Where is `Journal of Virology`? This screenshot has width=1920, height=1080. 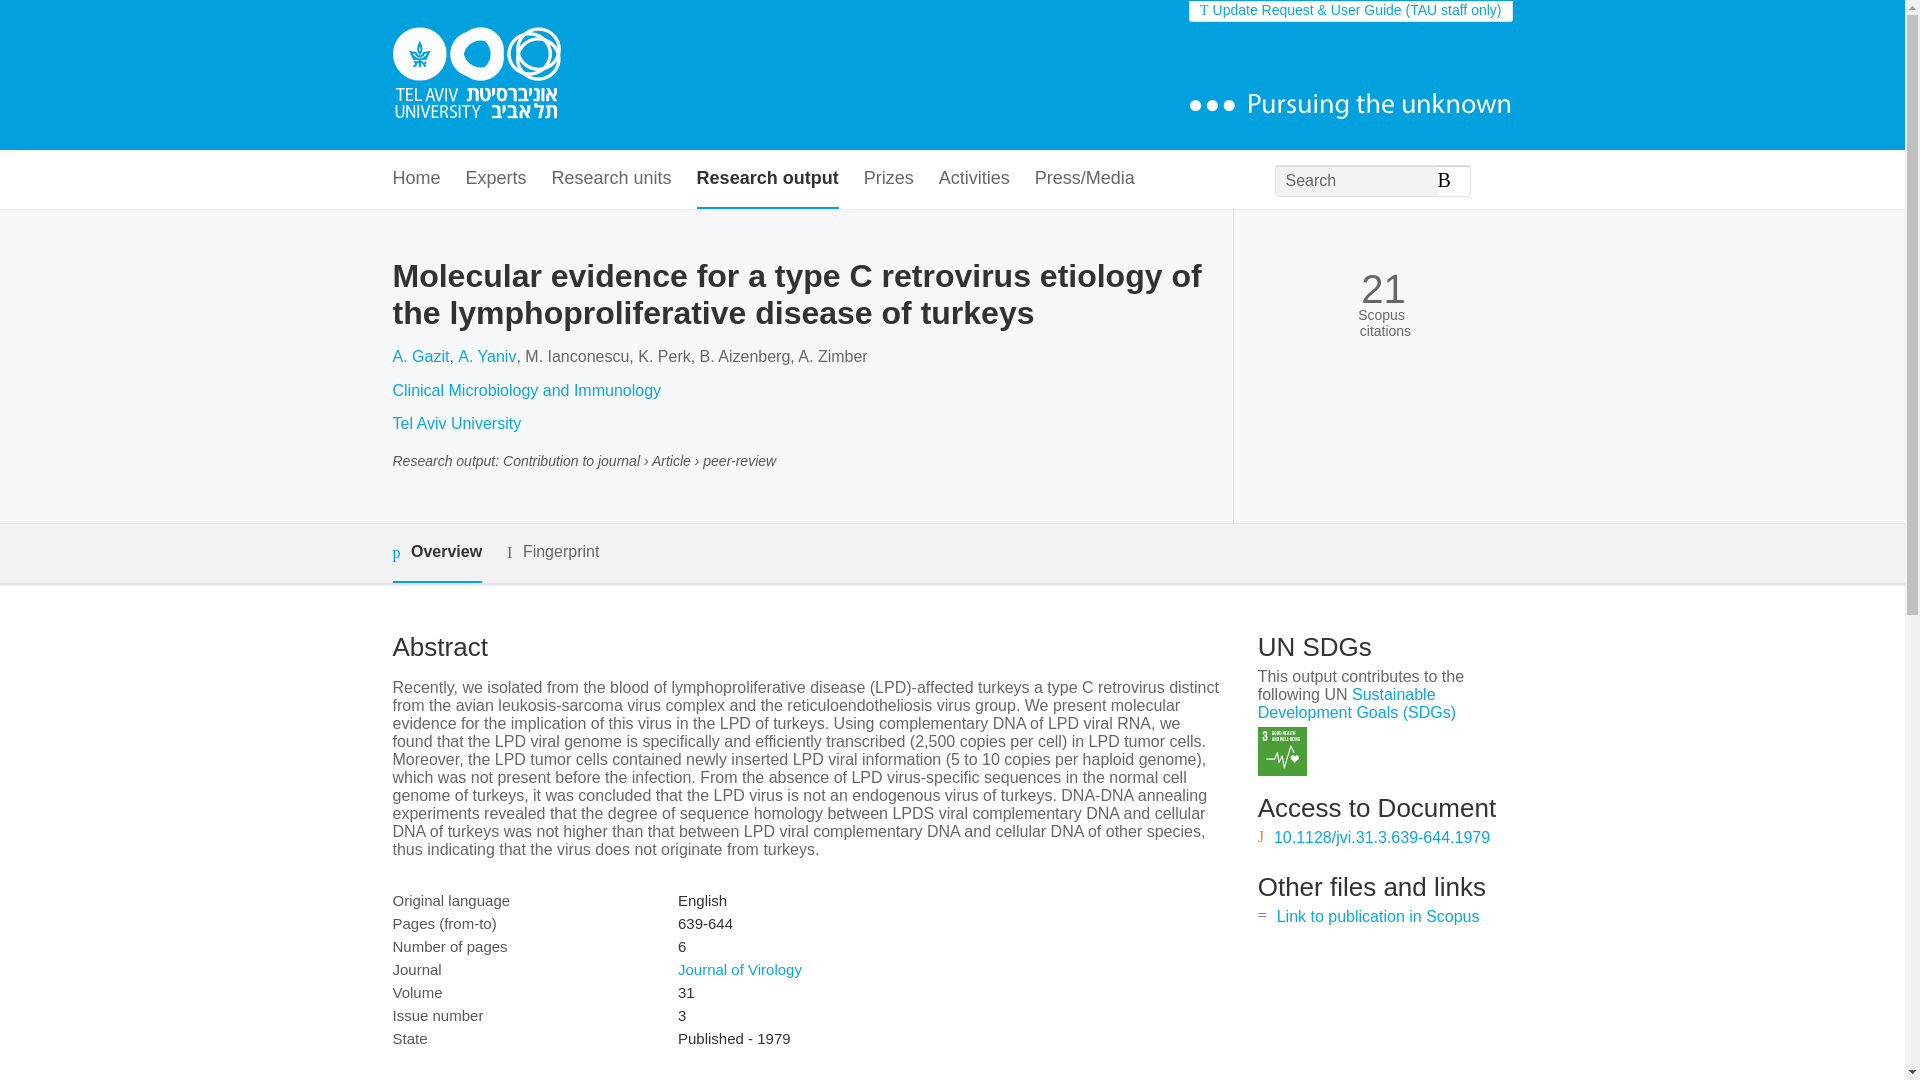 Journal of Virology is located at coordinates (740, 970).